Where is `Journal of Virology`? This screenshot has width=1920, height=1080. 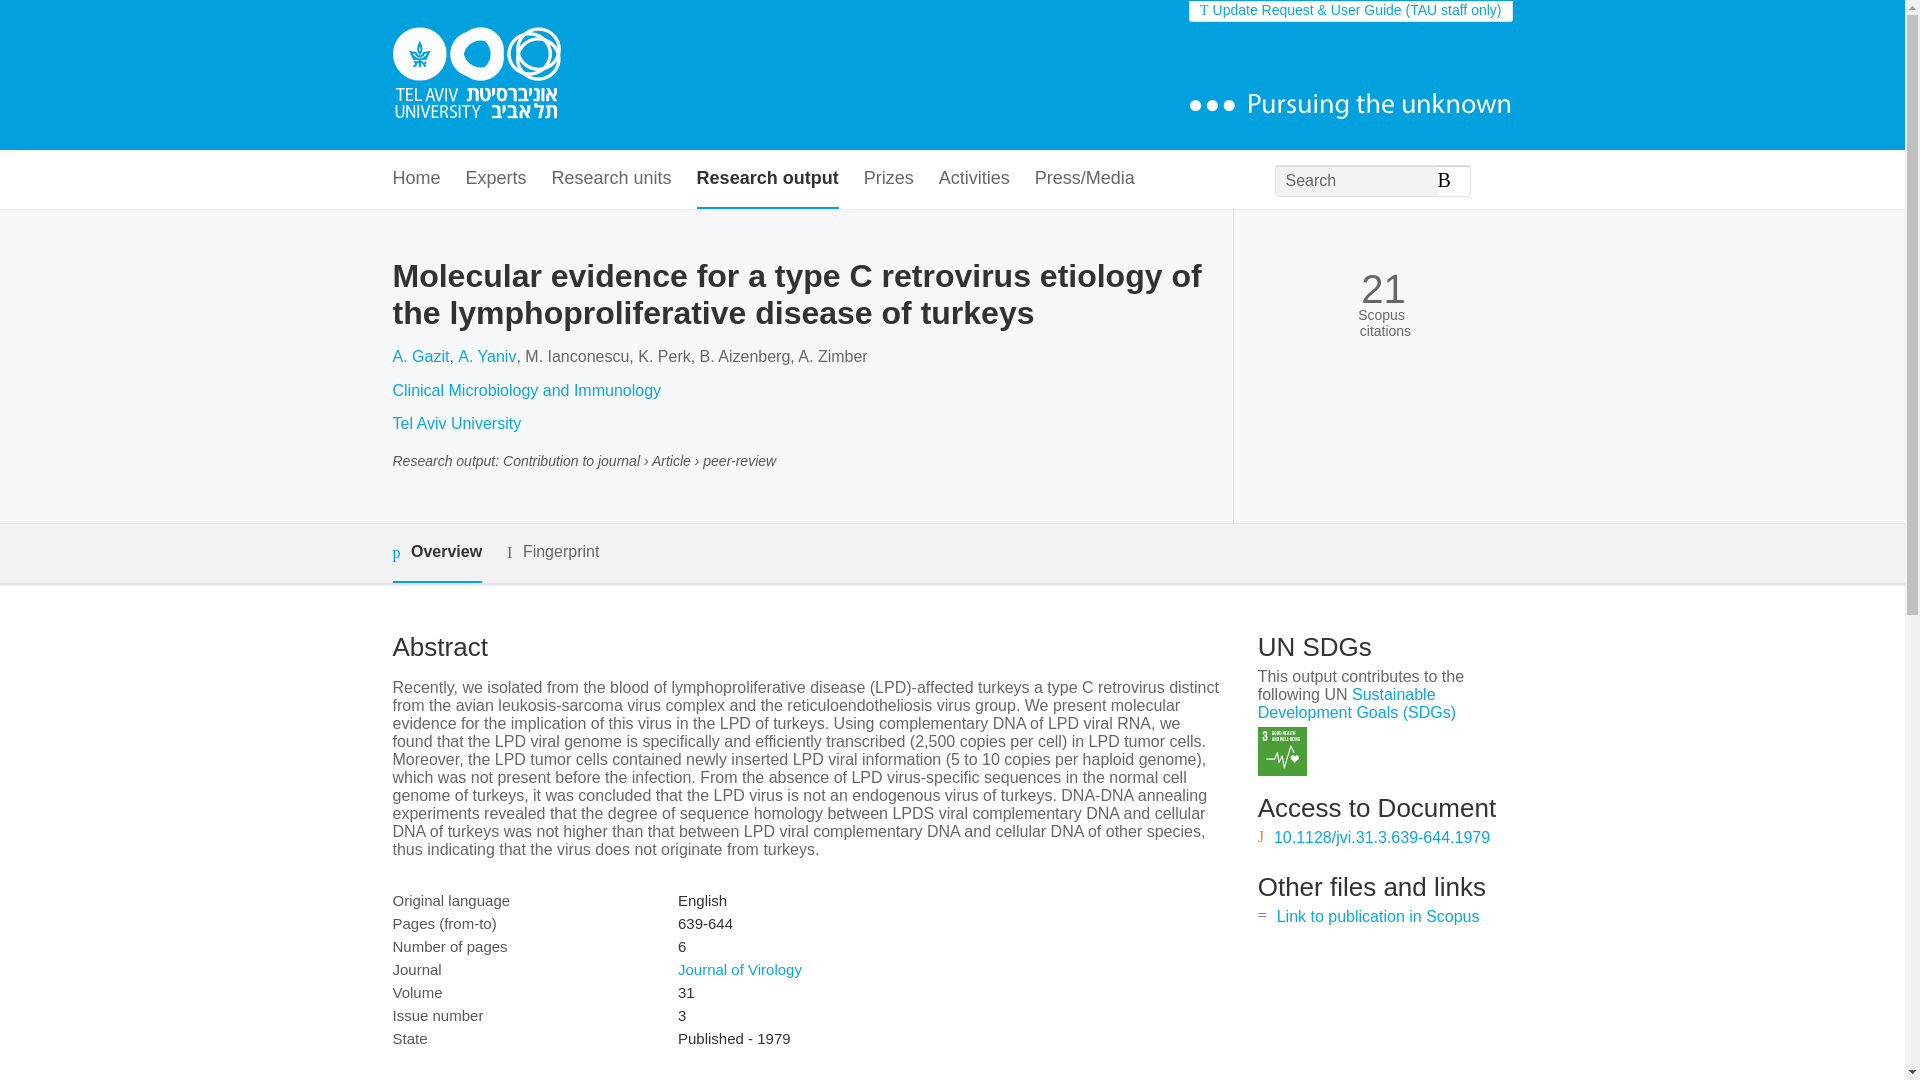 Journal of Virology is located at coordinates (740, 970).